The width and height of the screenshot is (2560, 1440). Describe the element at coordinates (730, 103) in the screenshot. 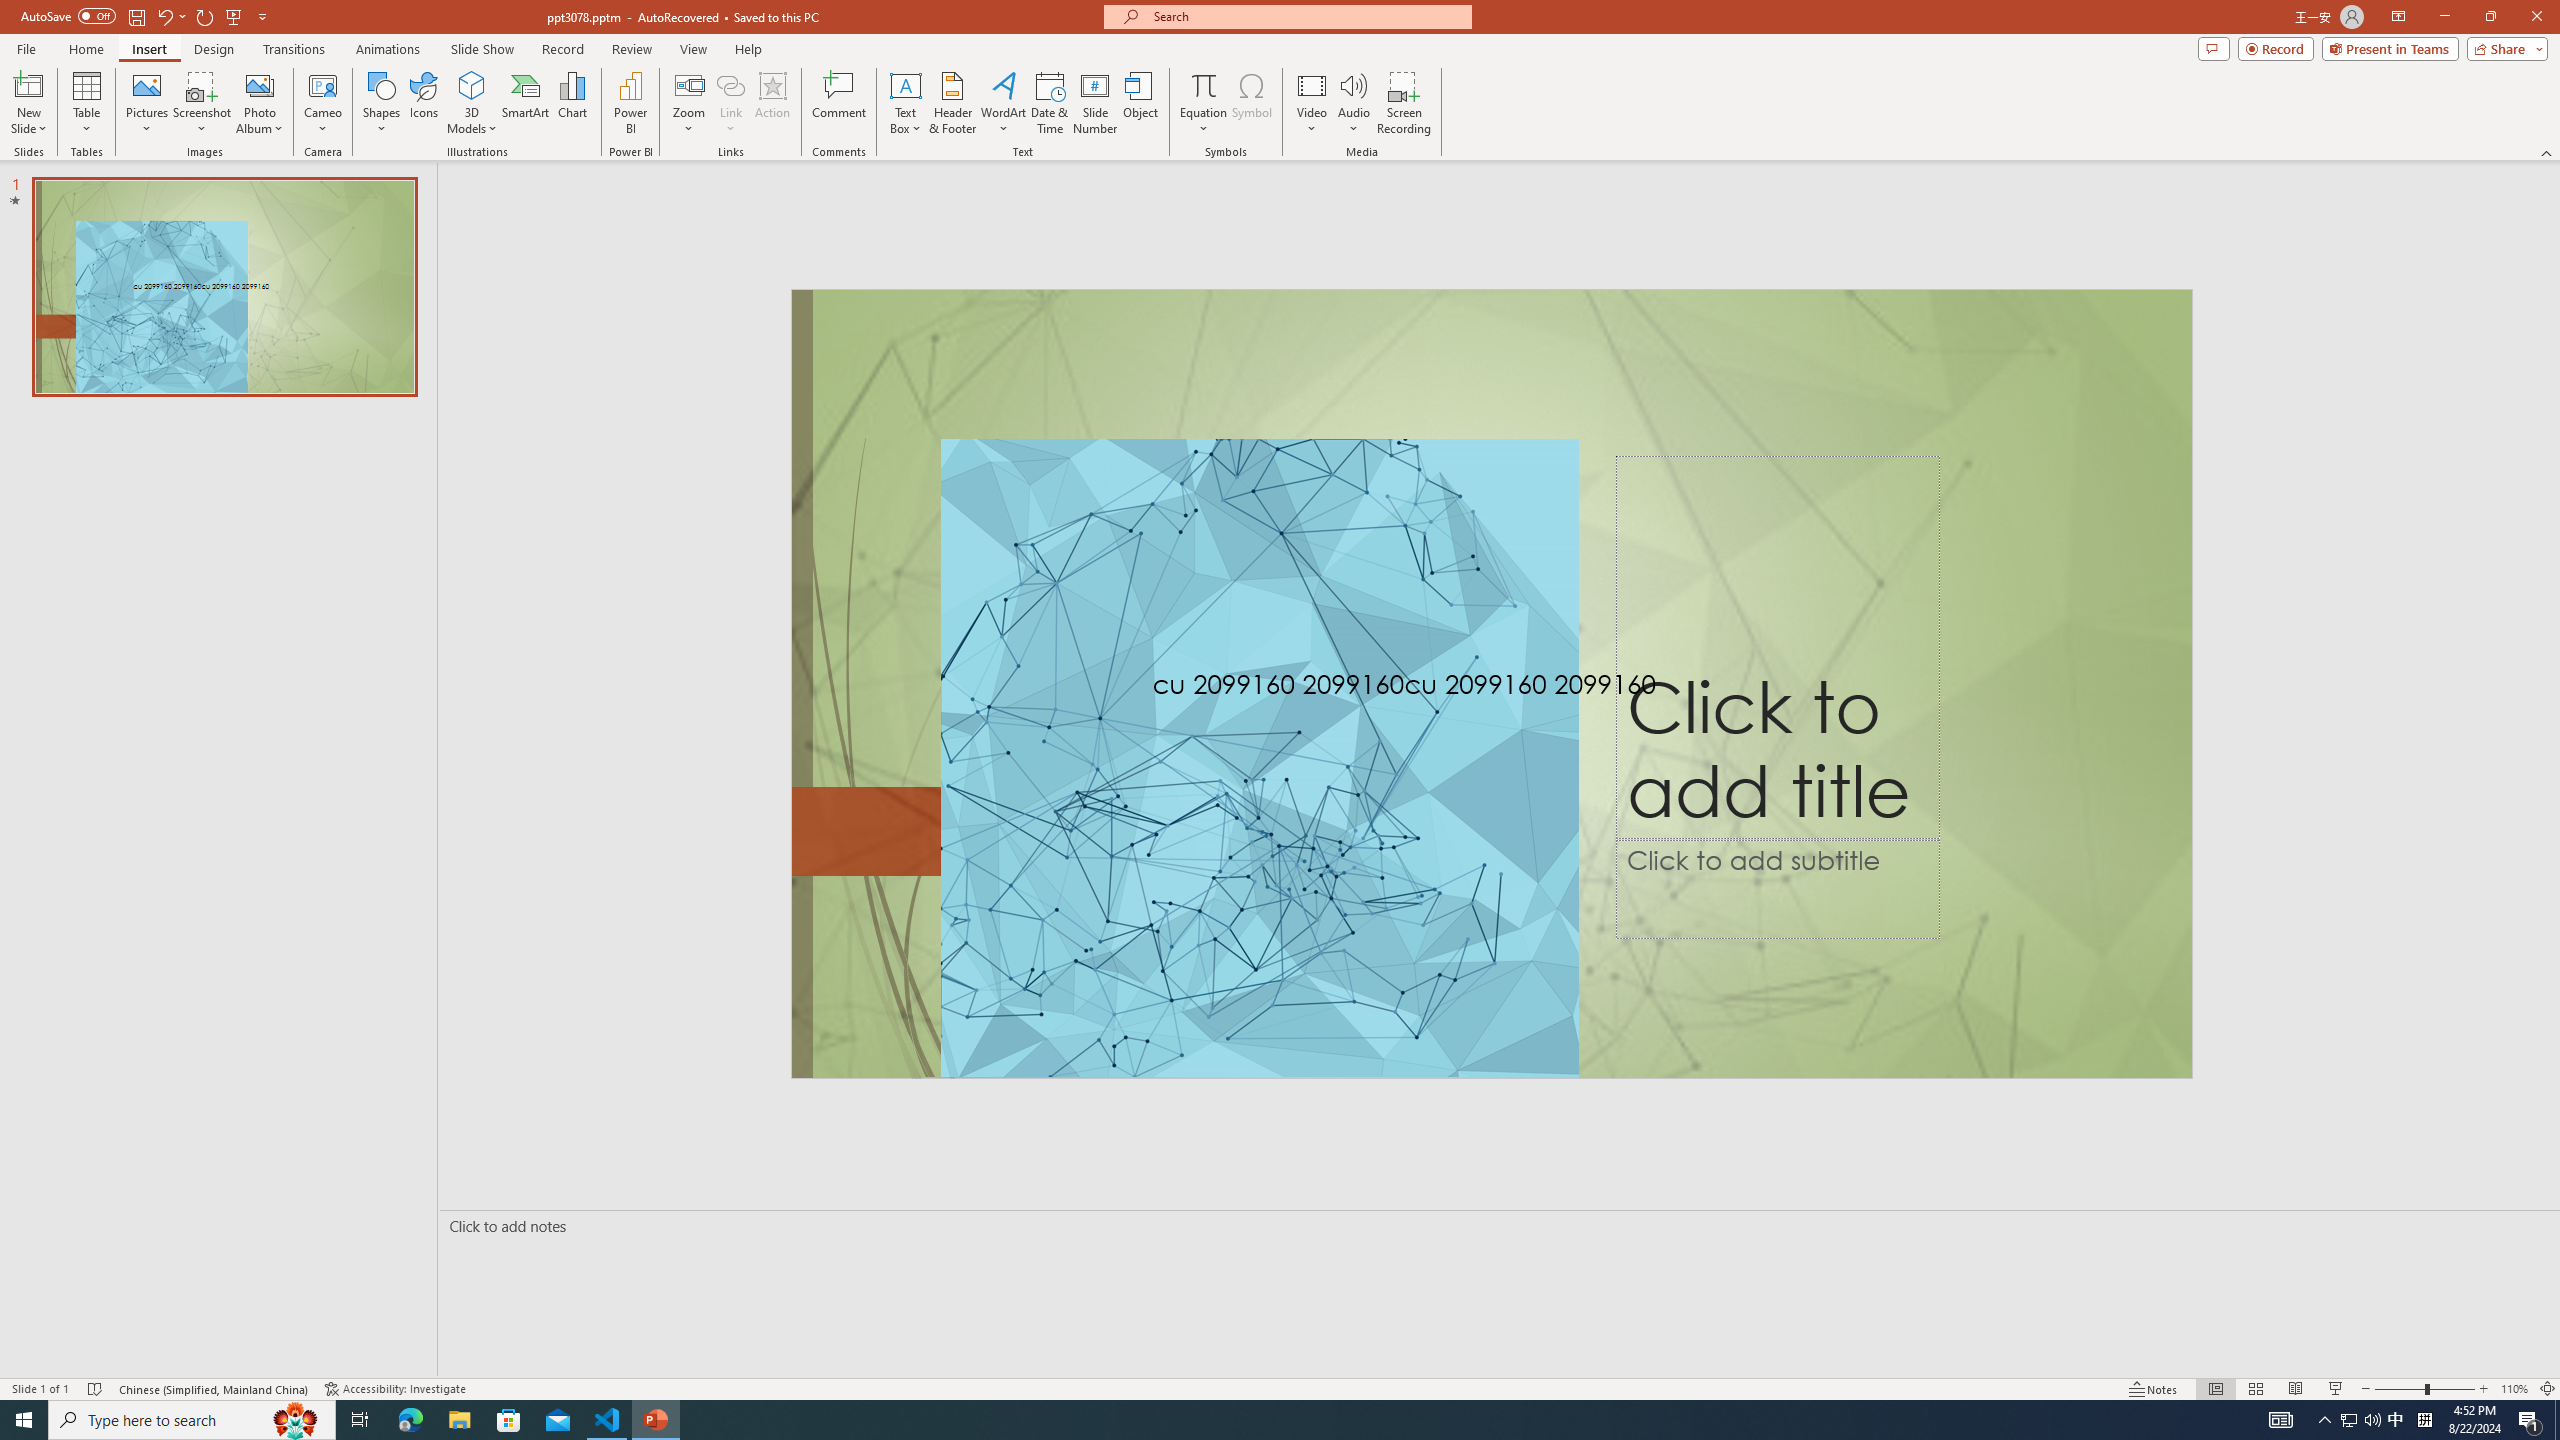

I see `Link` at that location.